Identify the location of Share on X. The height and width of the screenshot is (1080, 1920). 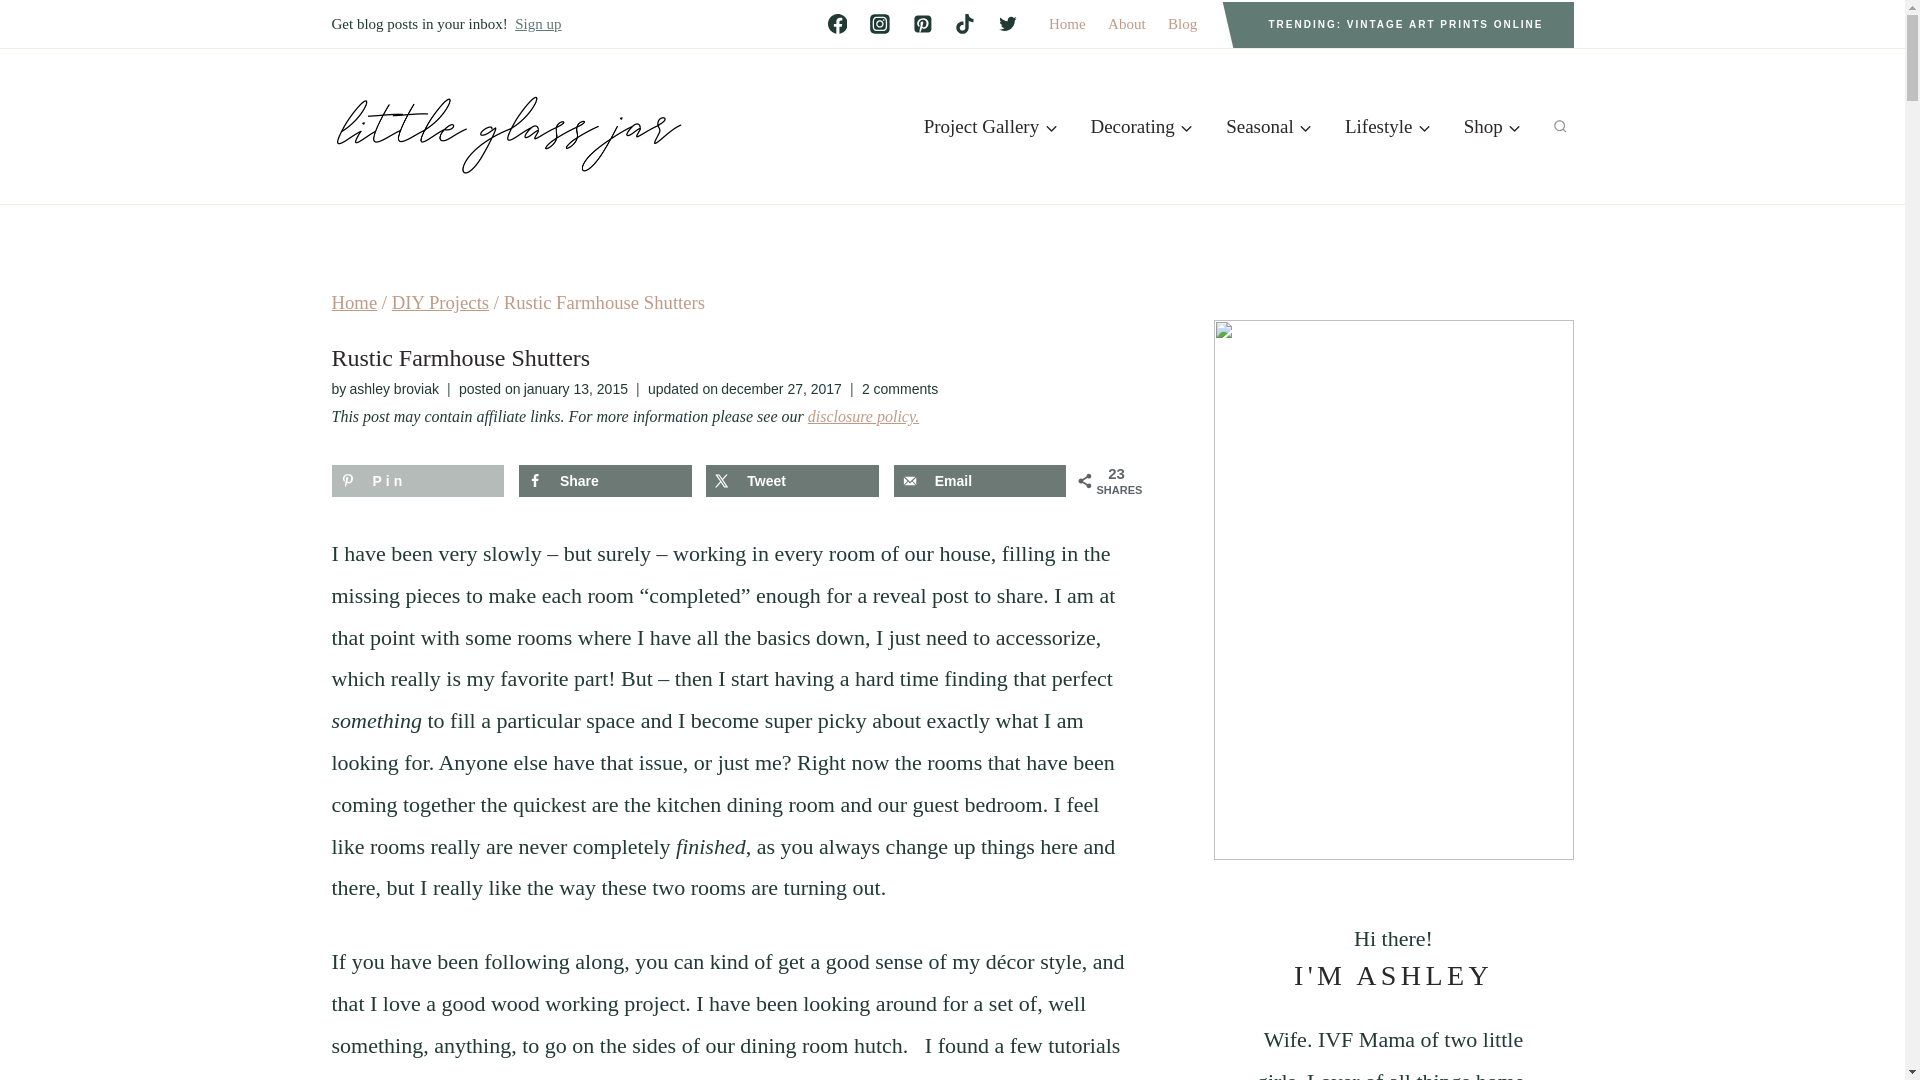
(792, 480).